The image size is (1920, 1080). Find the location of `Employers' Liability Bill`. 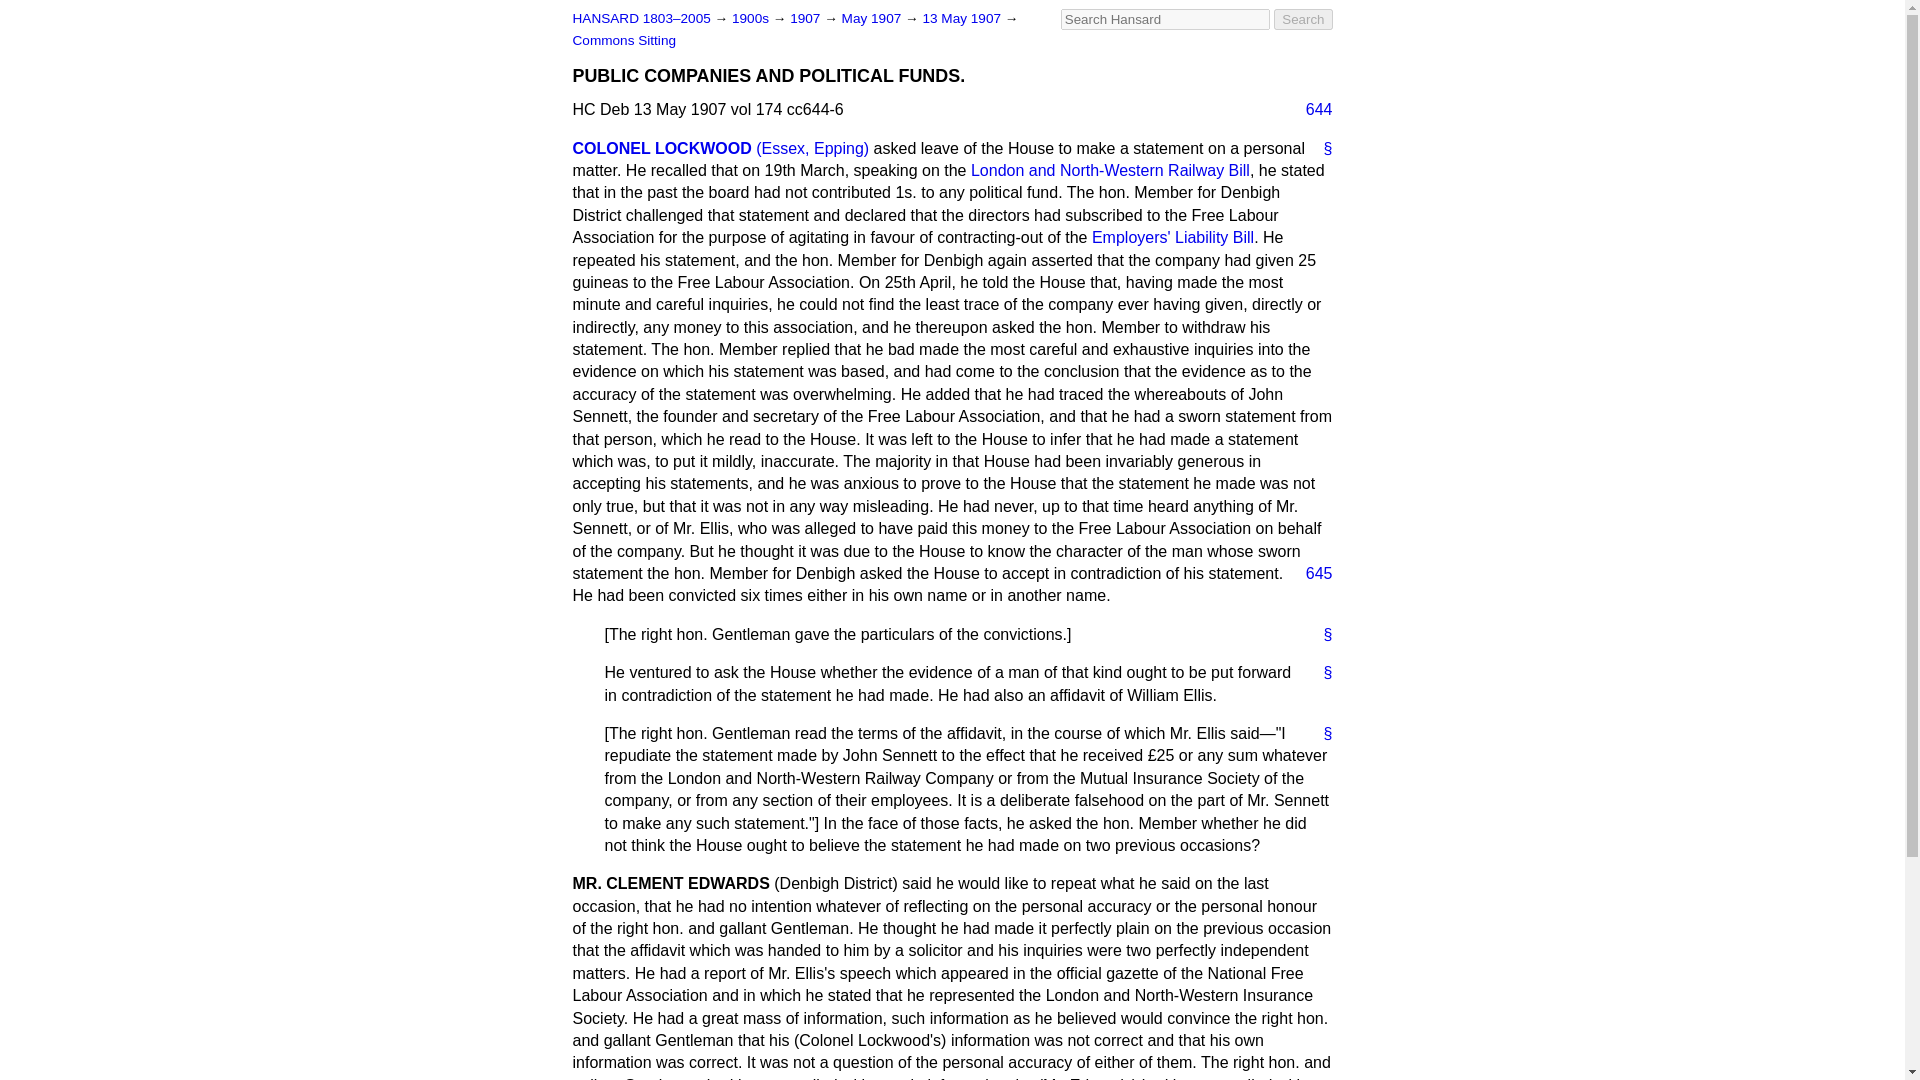

Employers' Liability Bill is located at coordinates (1172, 237).